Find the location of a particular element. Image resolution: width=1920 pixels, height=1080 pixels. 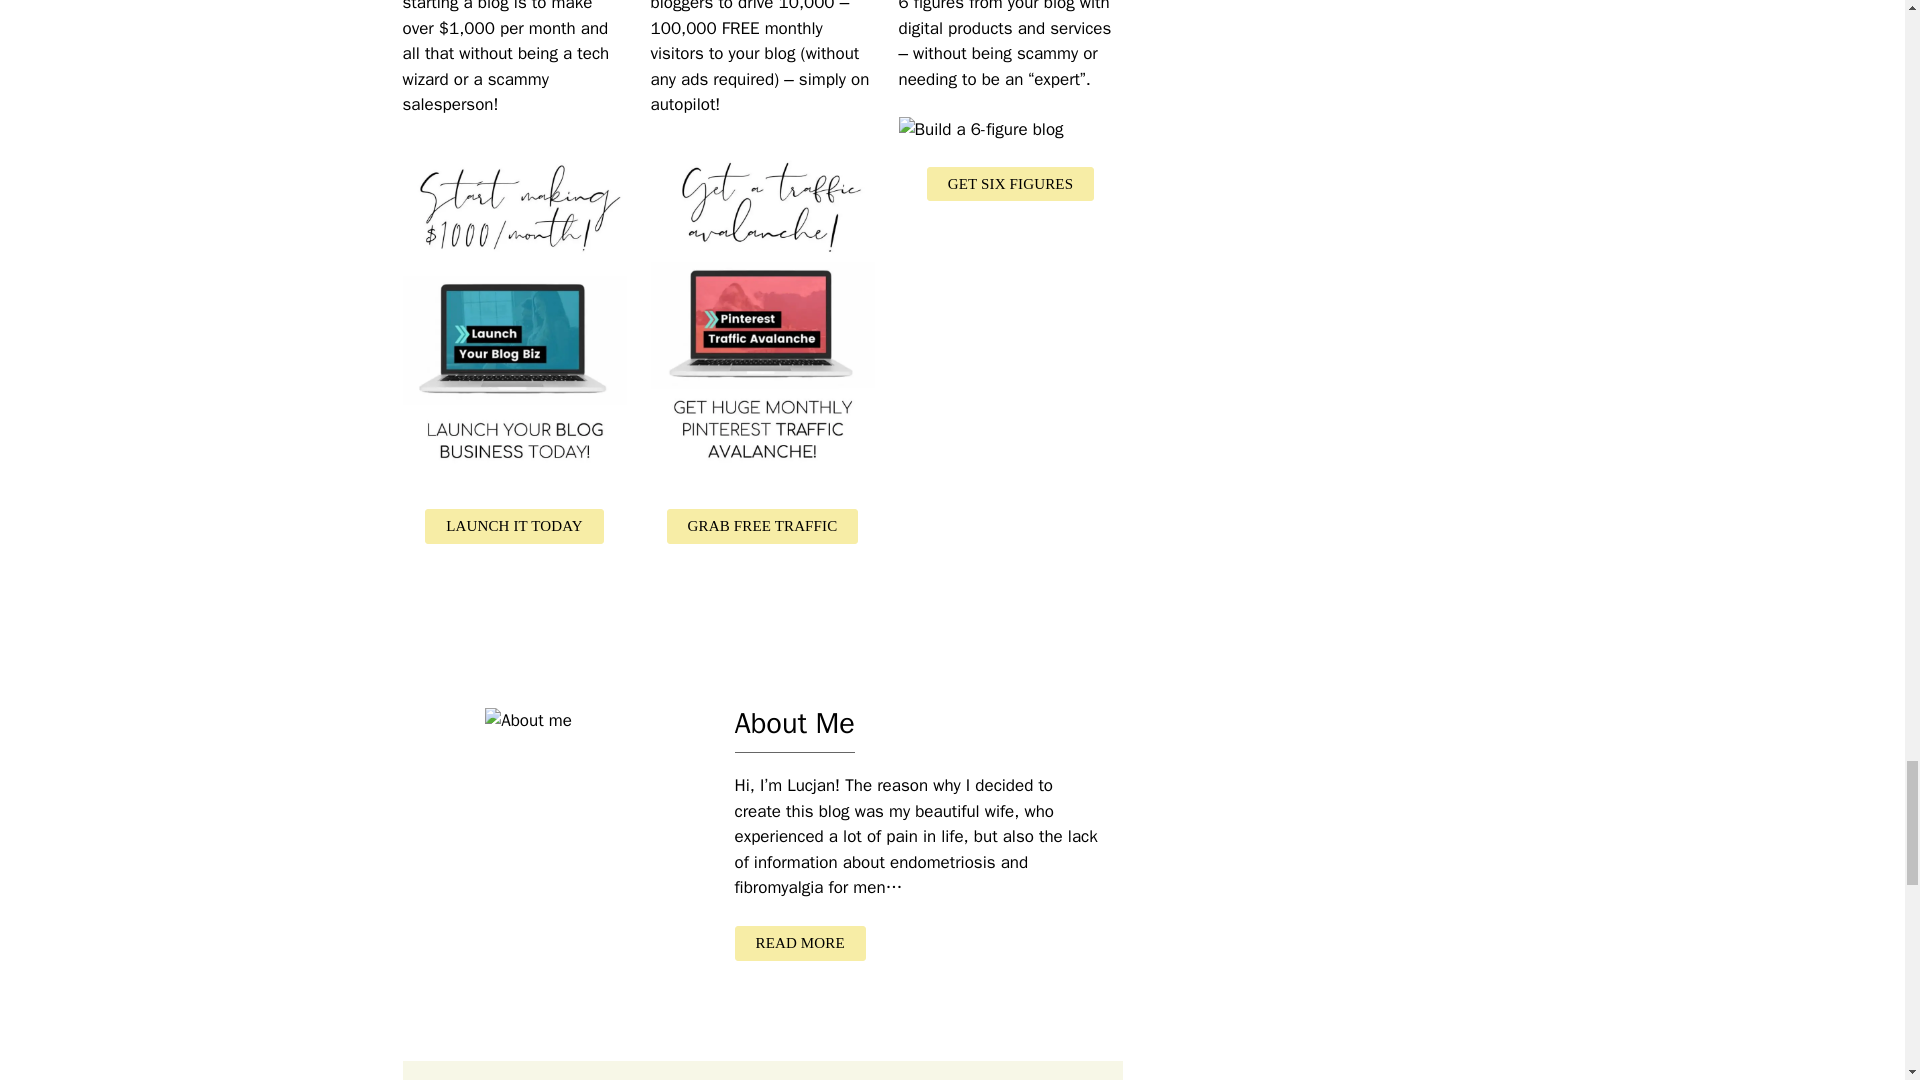

GET SIX FIGURES is located at coordinates (1010, 184).